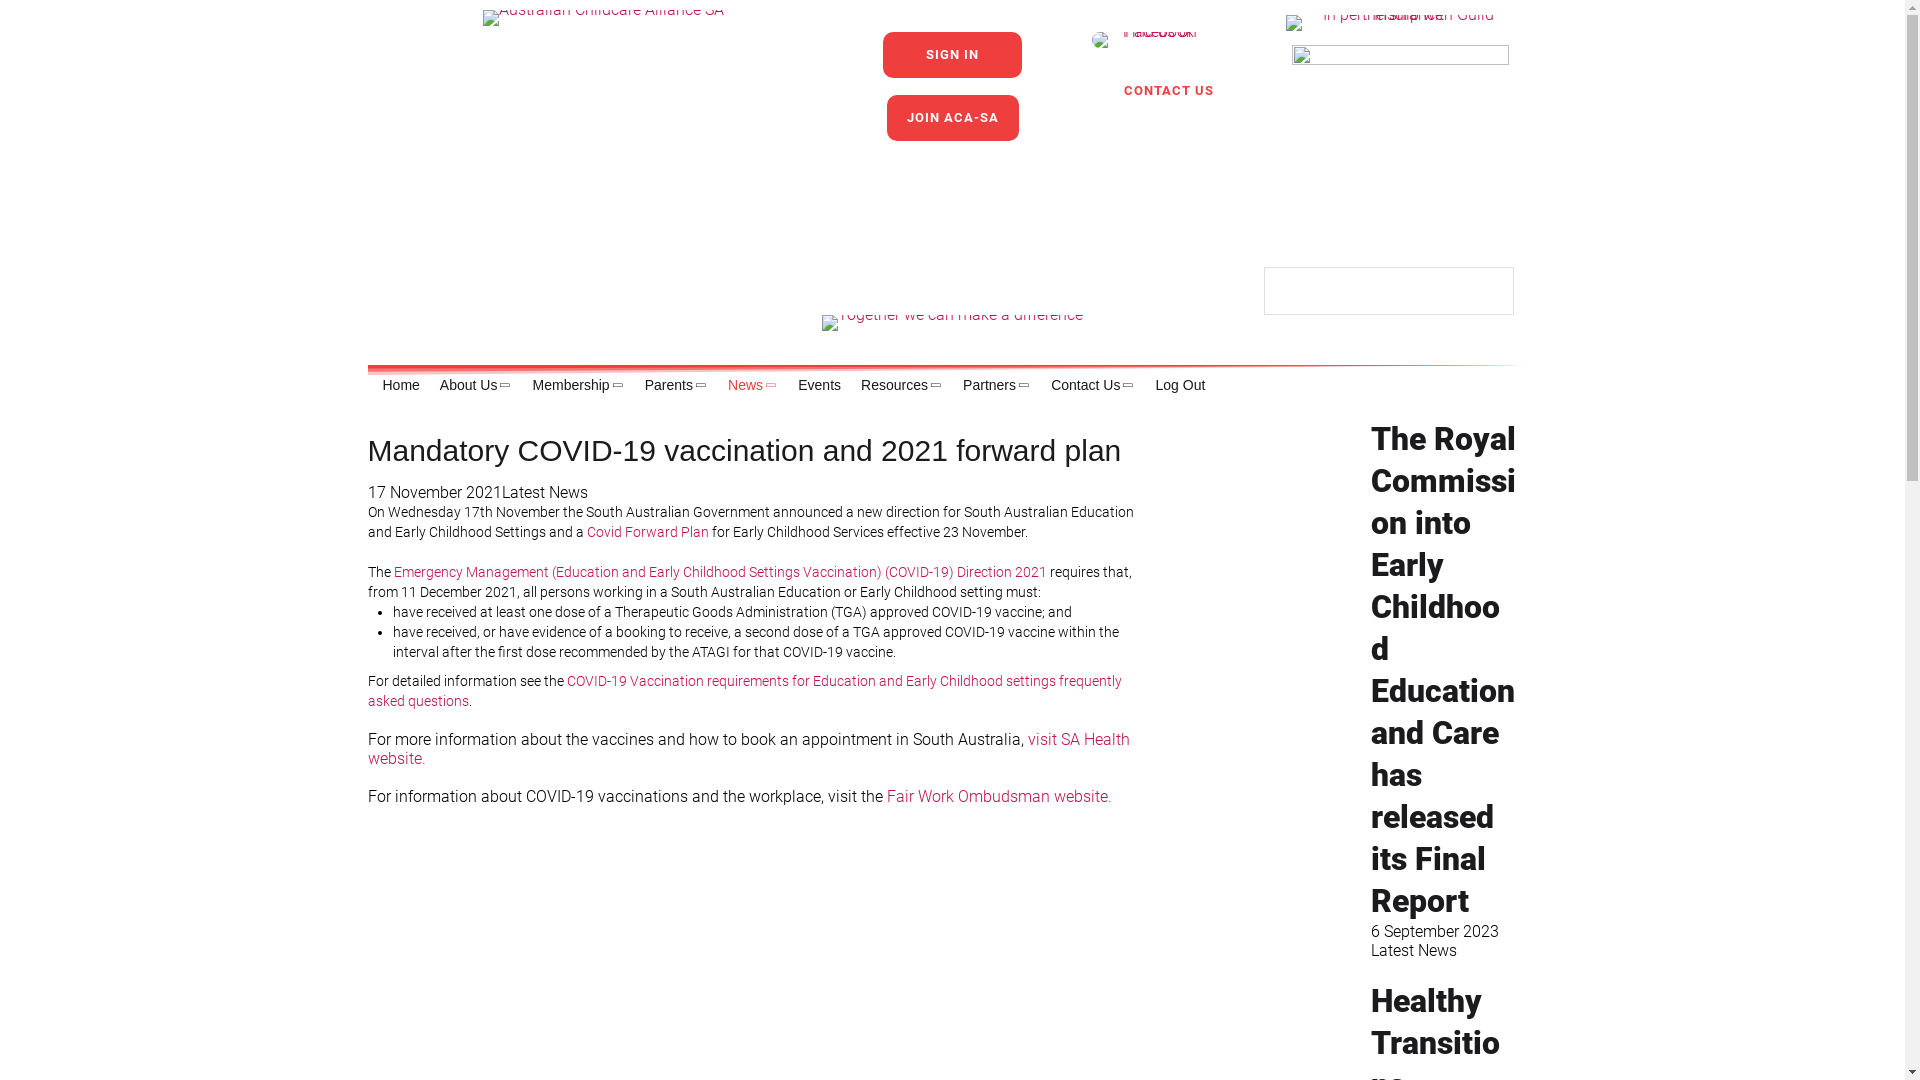 The height and width of the screenshot is (1080, 1920). What do you see at coordinates (1414, 950) in the screenshot?
I see `Latest News` at bounding box center [1414, 950].